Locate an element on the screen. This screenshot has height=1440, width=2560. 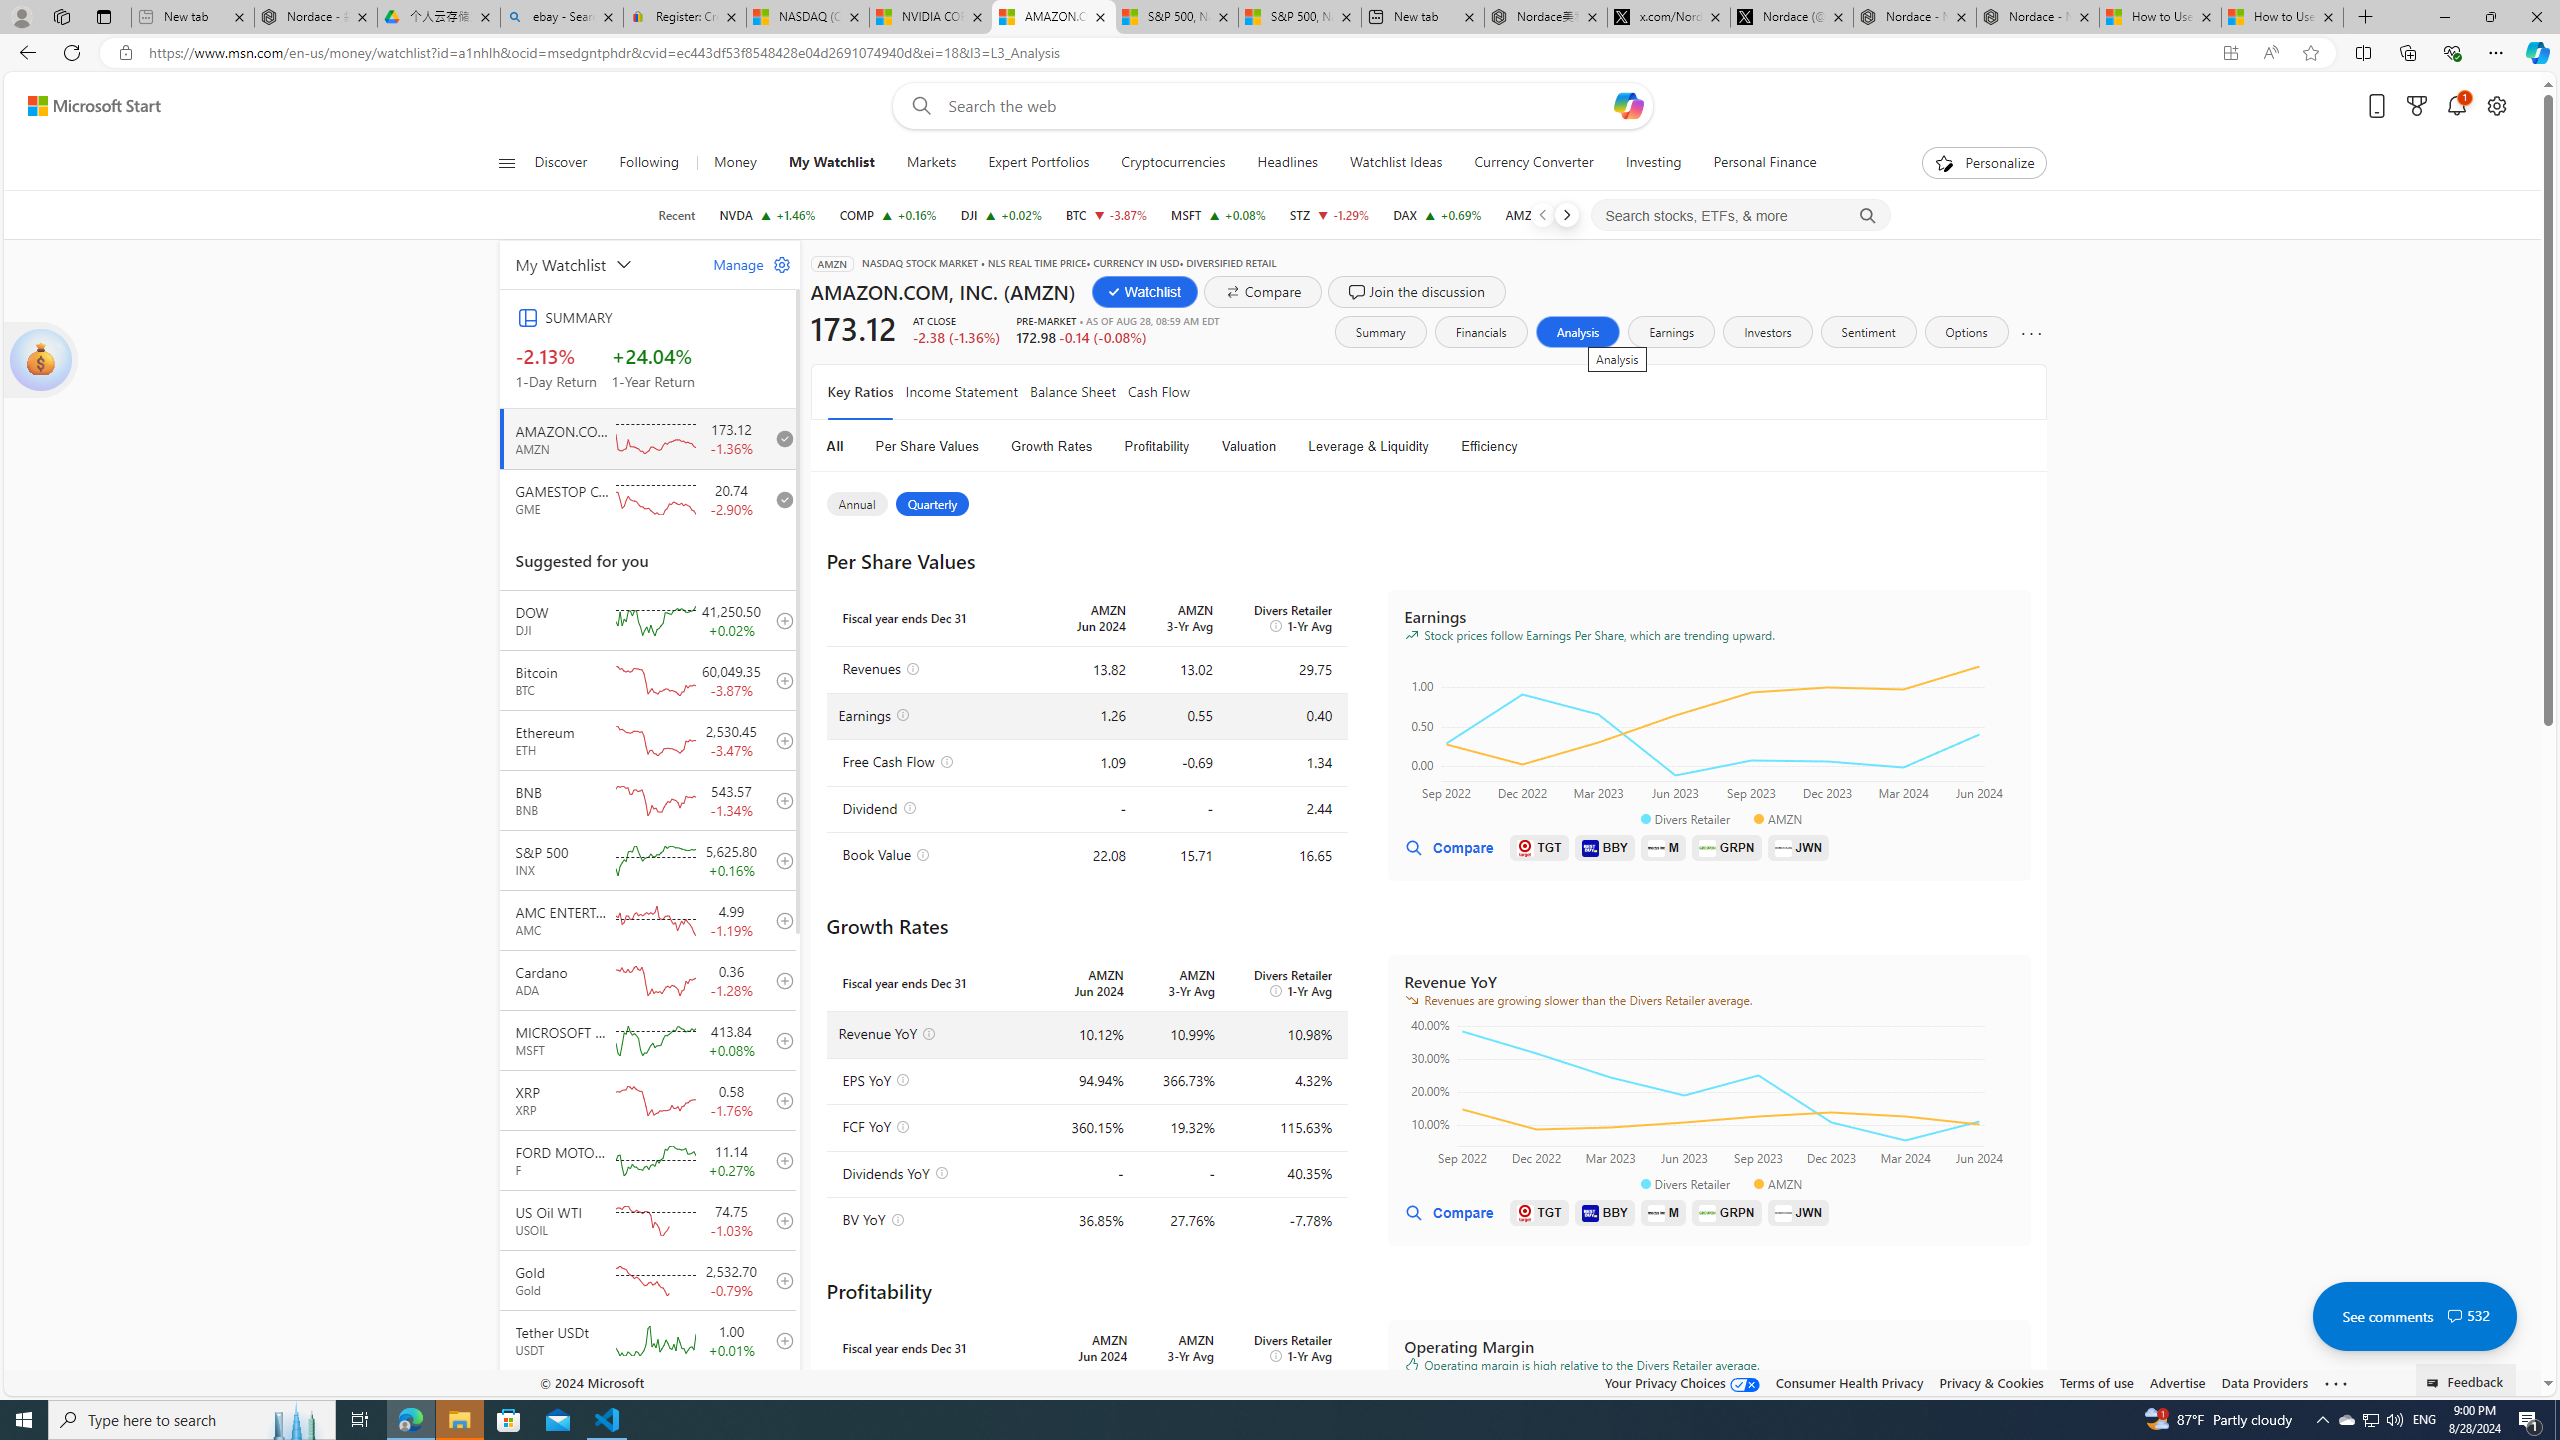
DJI DOW increase 41,250.50 +9.98 +0.02% is located at coordinates (1000, 215).